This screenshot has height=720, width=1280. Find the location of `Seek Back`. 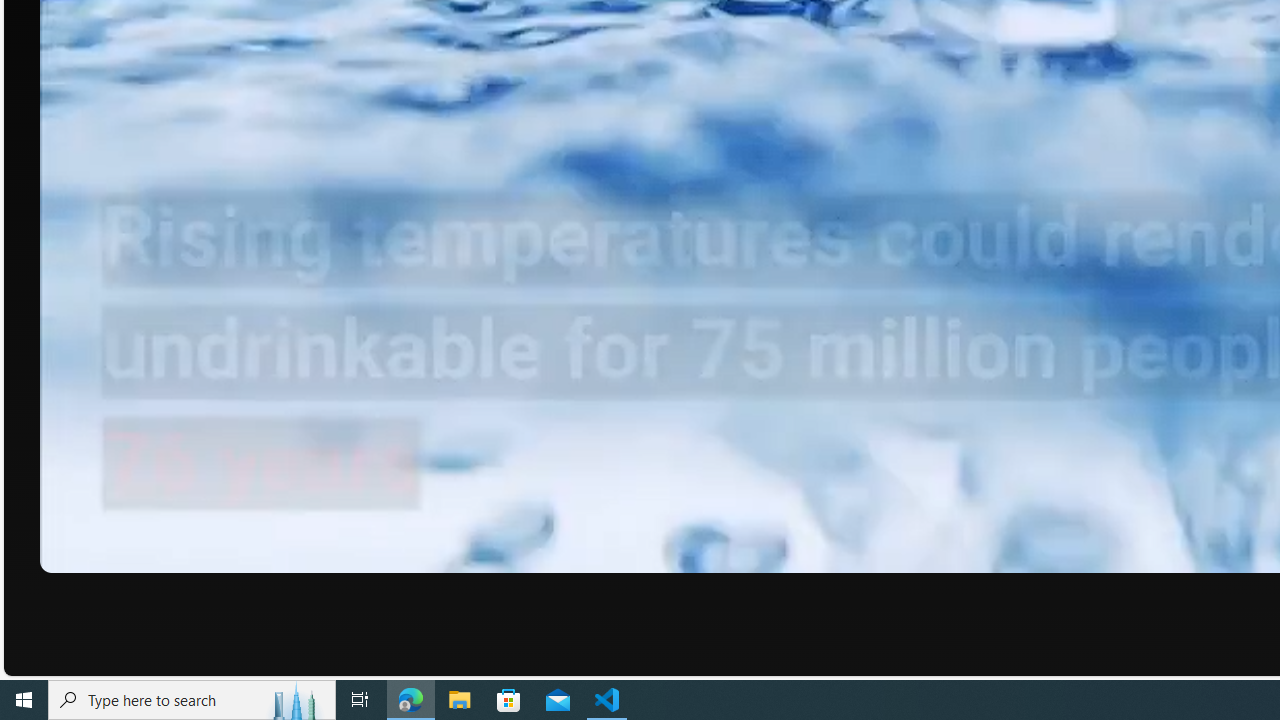

Seek Back is located at coordinates (110, 550).